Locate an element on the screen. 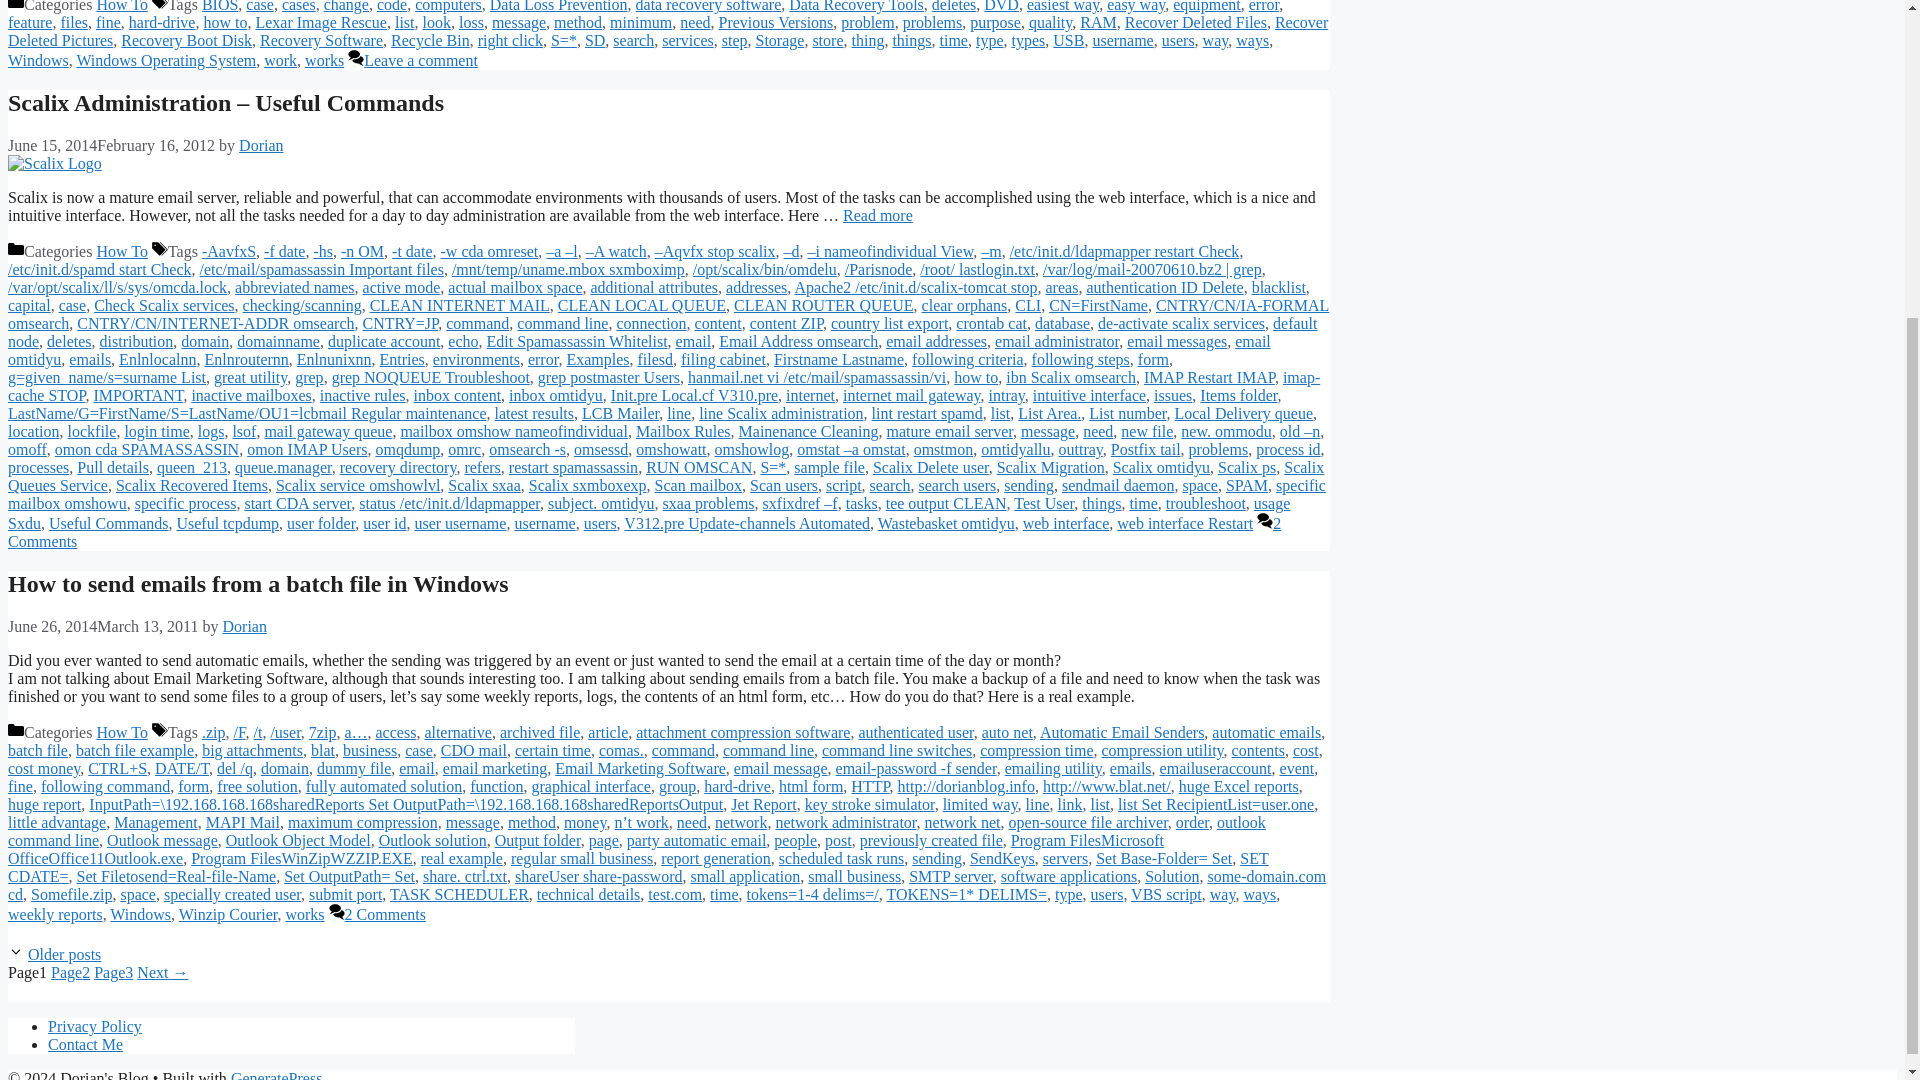  equipment is located at coordinates (1206, 6).